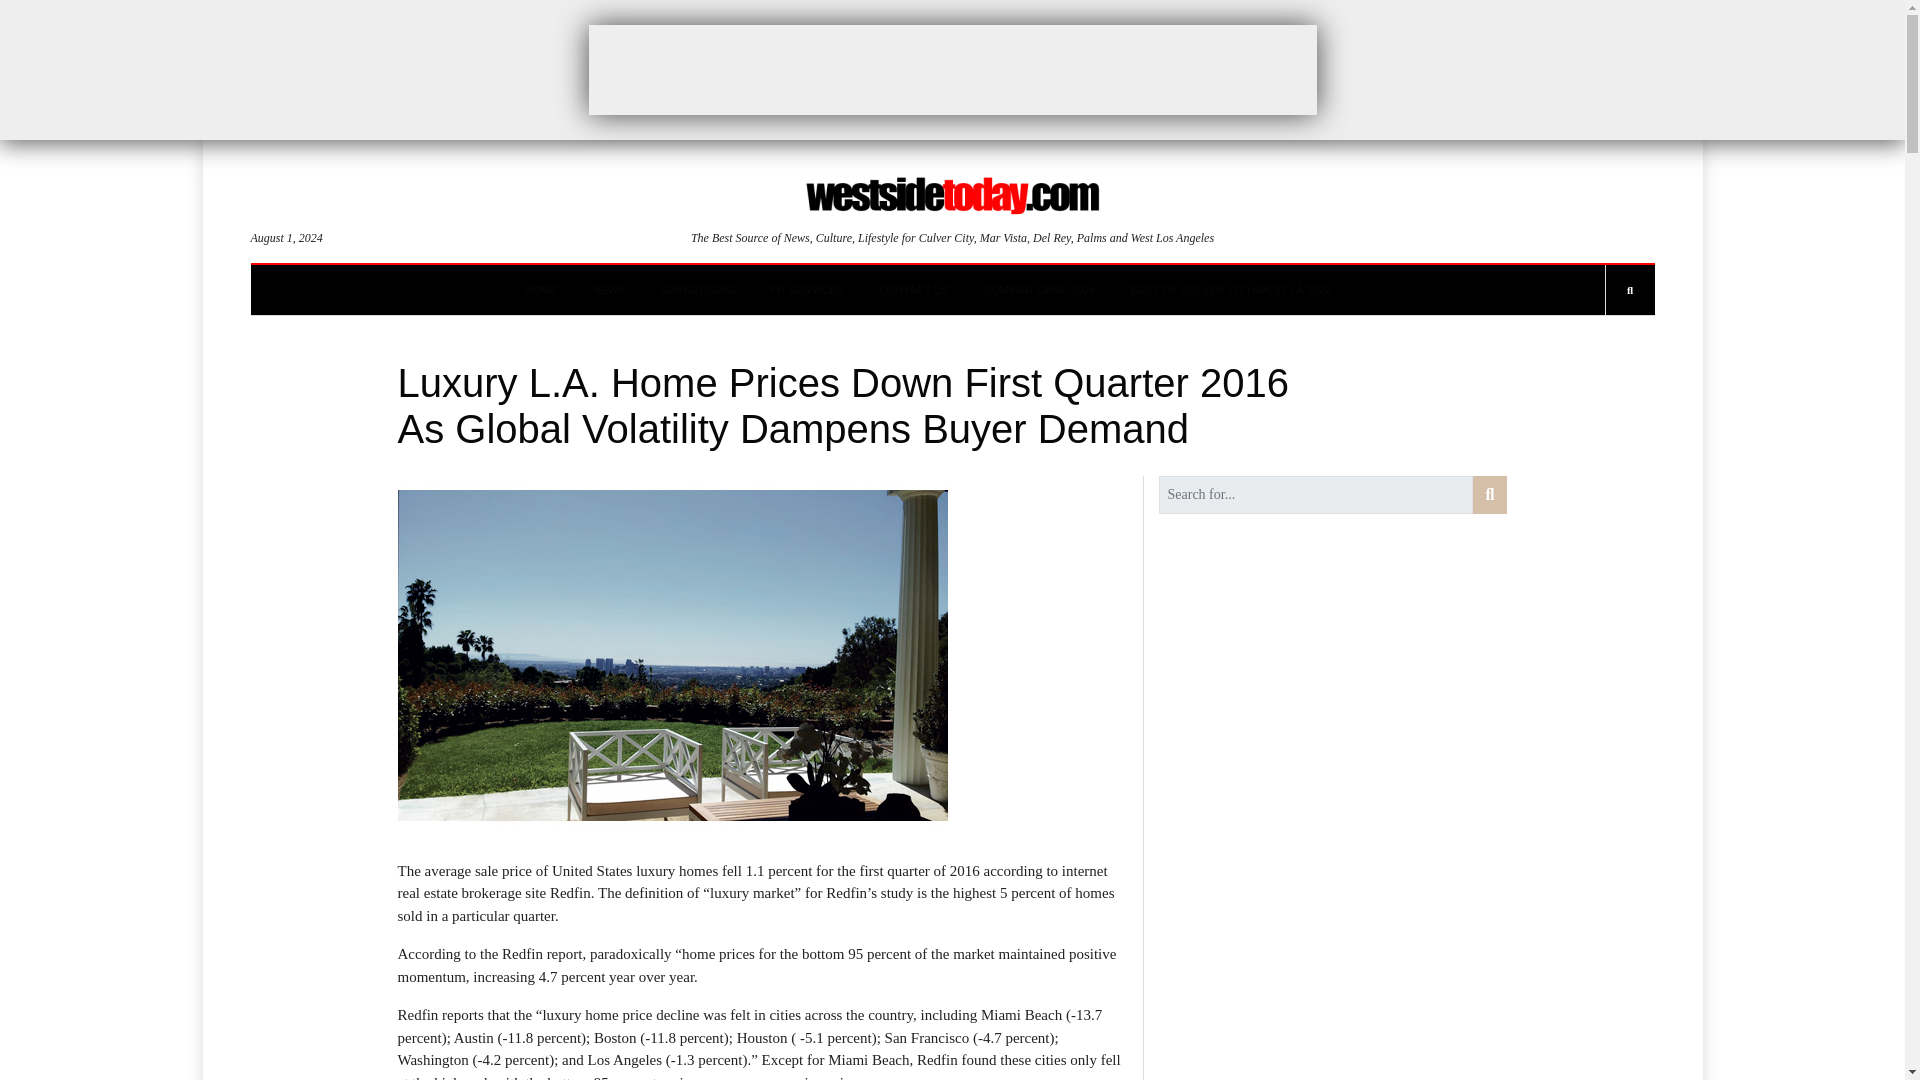 Image resolution: width=1920 pixels, height=1080 pixels. What do you see at coordinates (698, 290) in the screenshot?
I see `ADVERTISING` at bounding box center [698, 290].